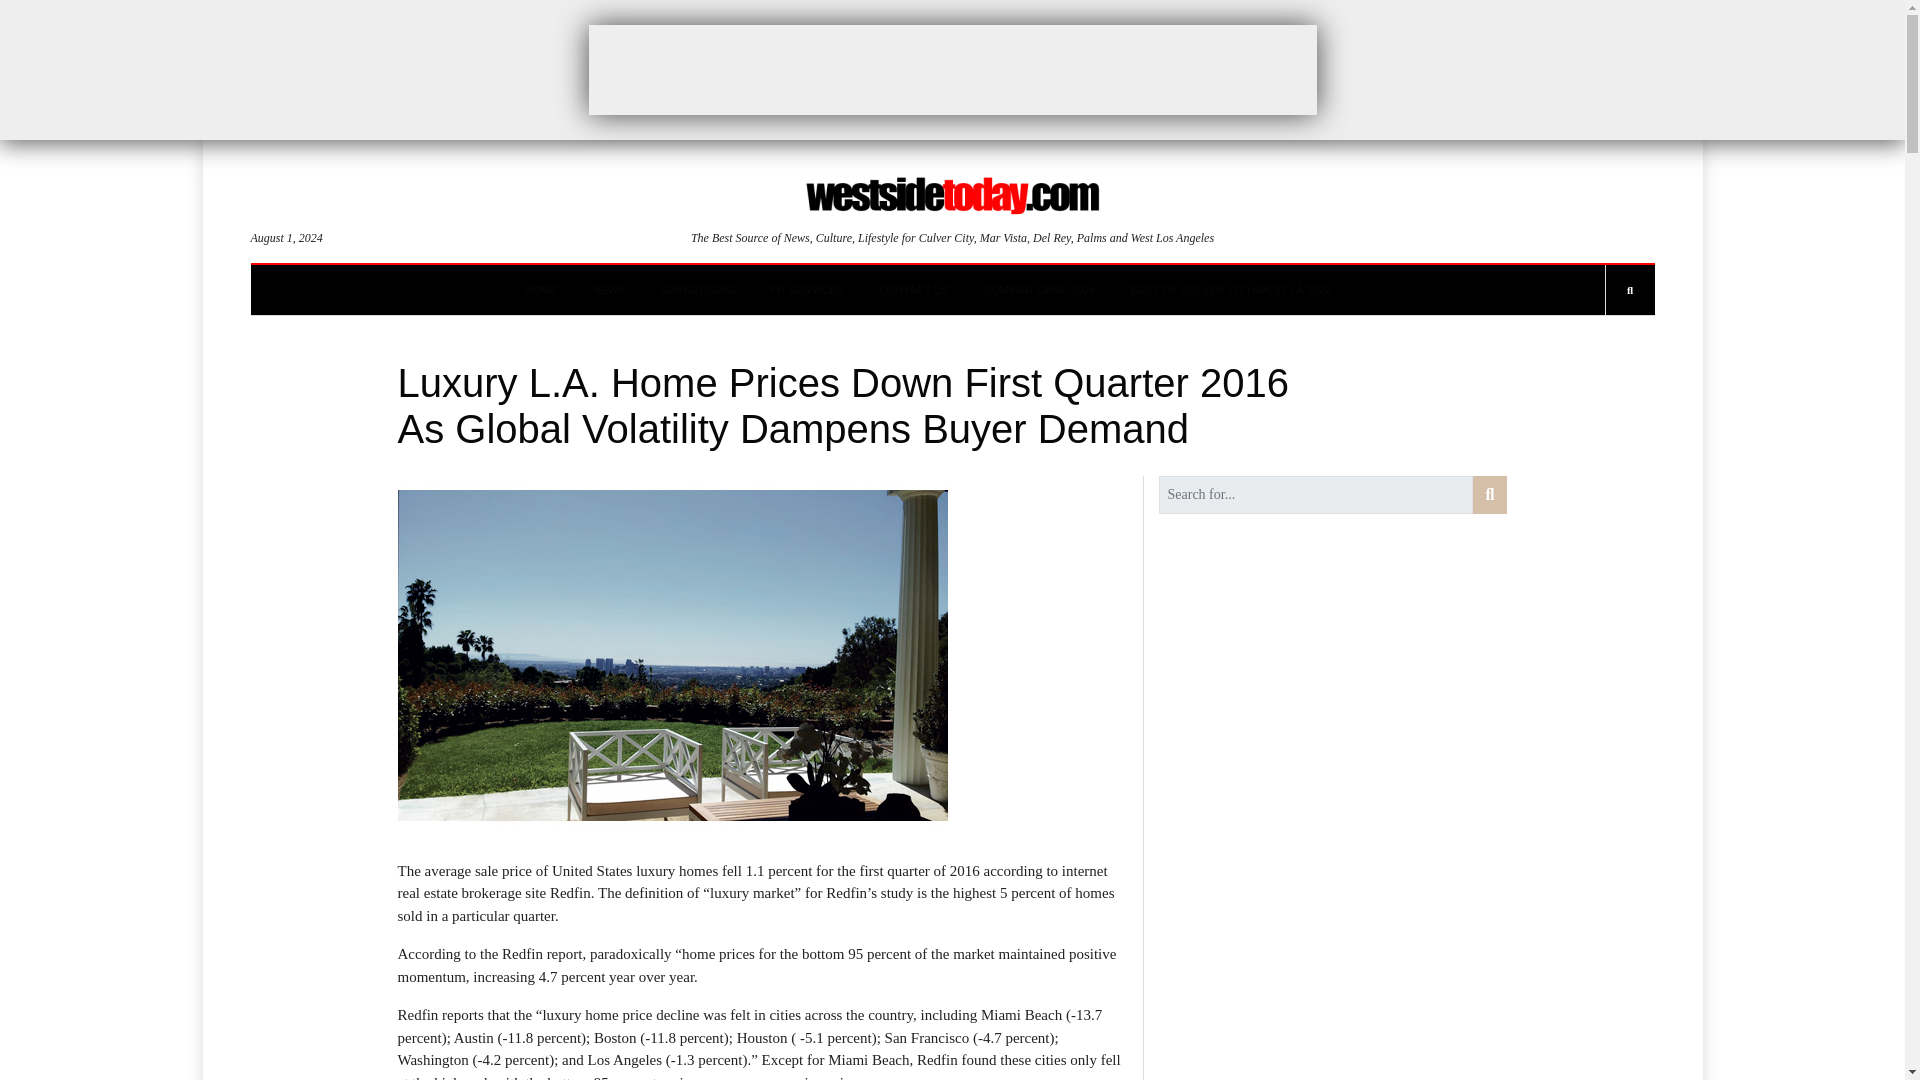 Image resolution: width=1920 pixels, height=1080 pixels. What do you see at coordinates (698, 290) in the screenshot?
I see `ADVERTISING` at bounding box center [698, 290].